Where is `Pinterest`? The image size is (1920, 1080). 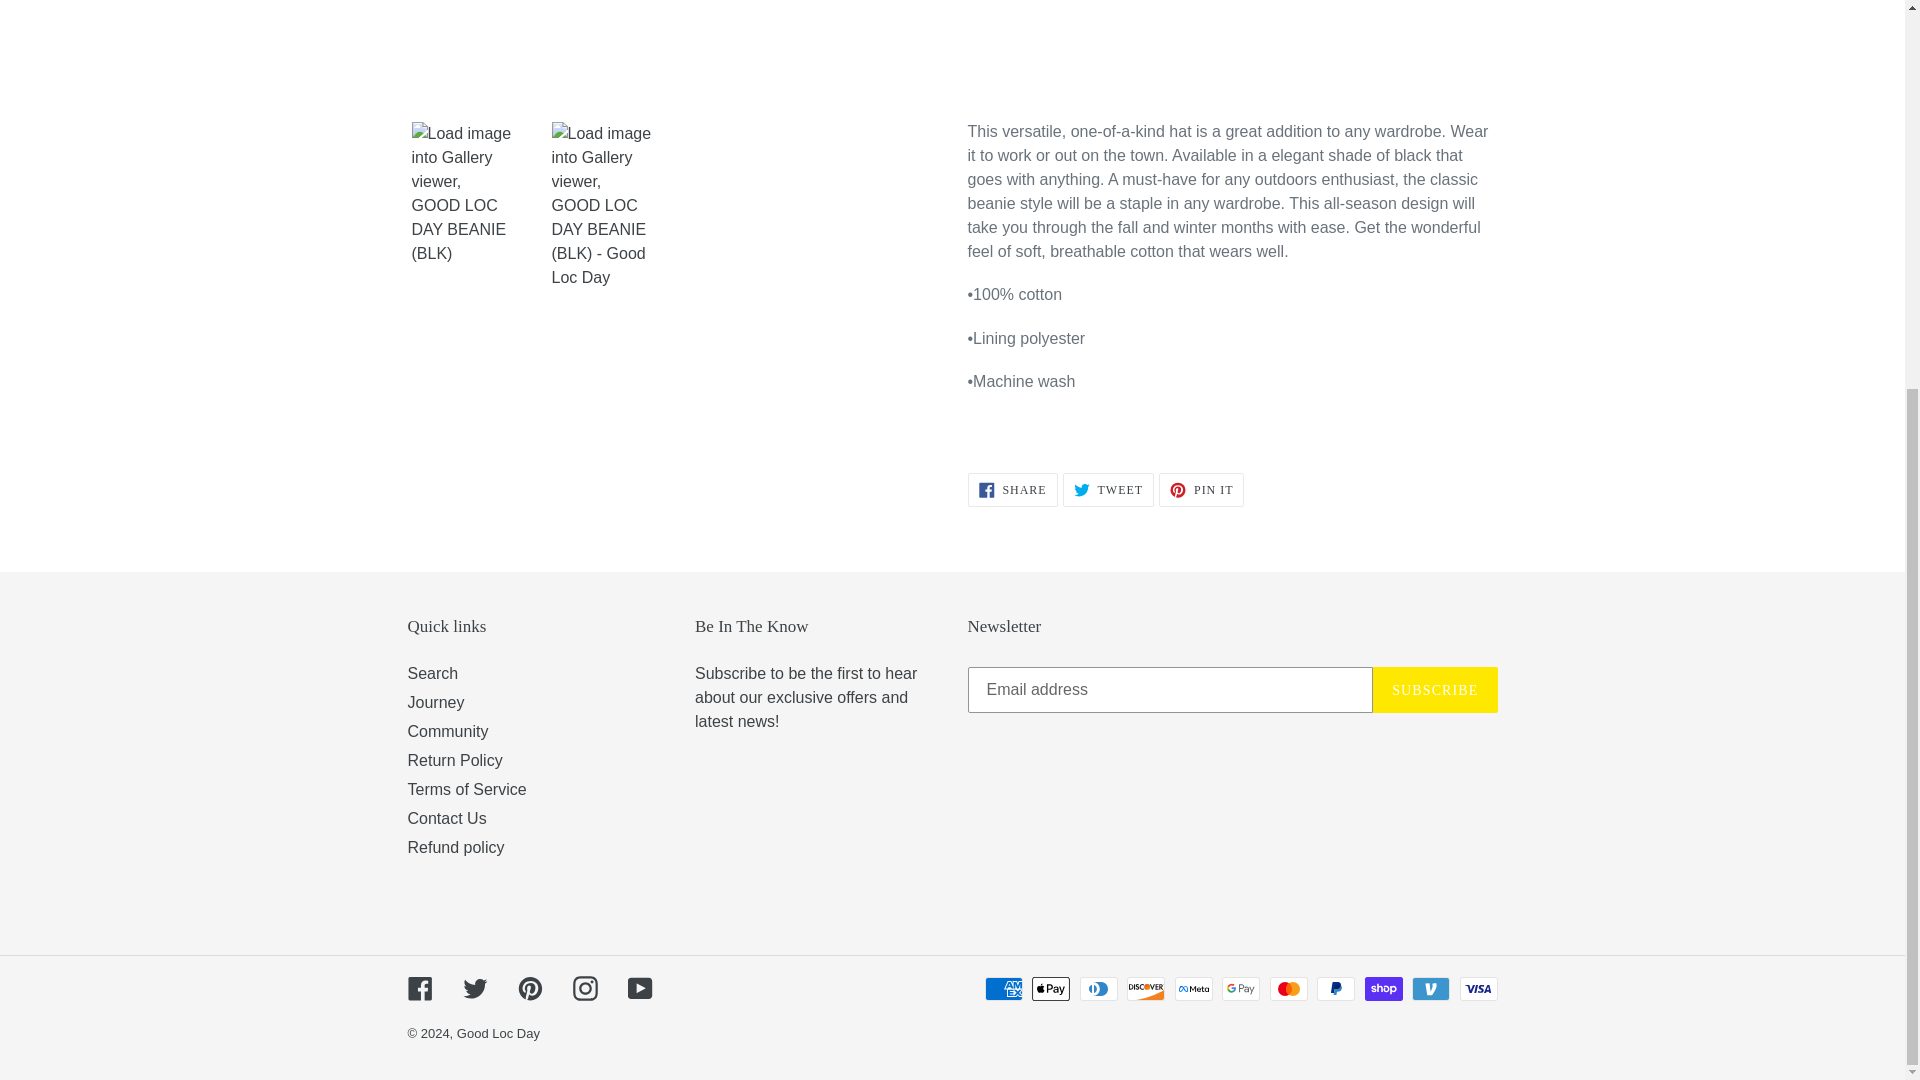 Pinterest is located at coordinates (448, 730).